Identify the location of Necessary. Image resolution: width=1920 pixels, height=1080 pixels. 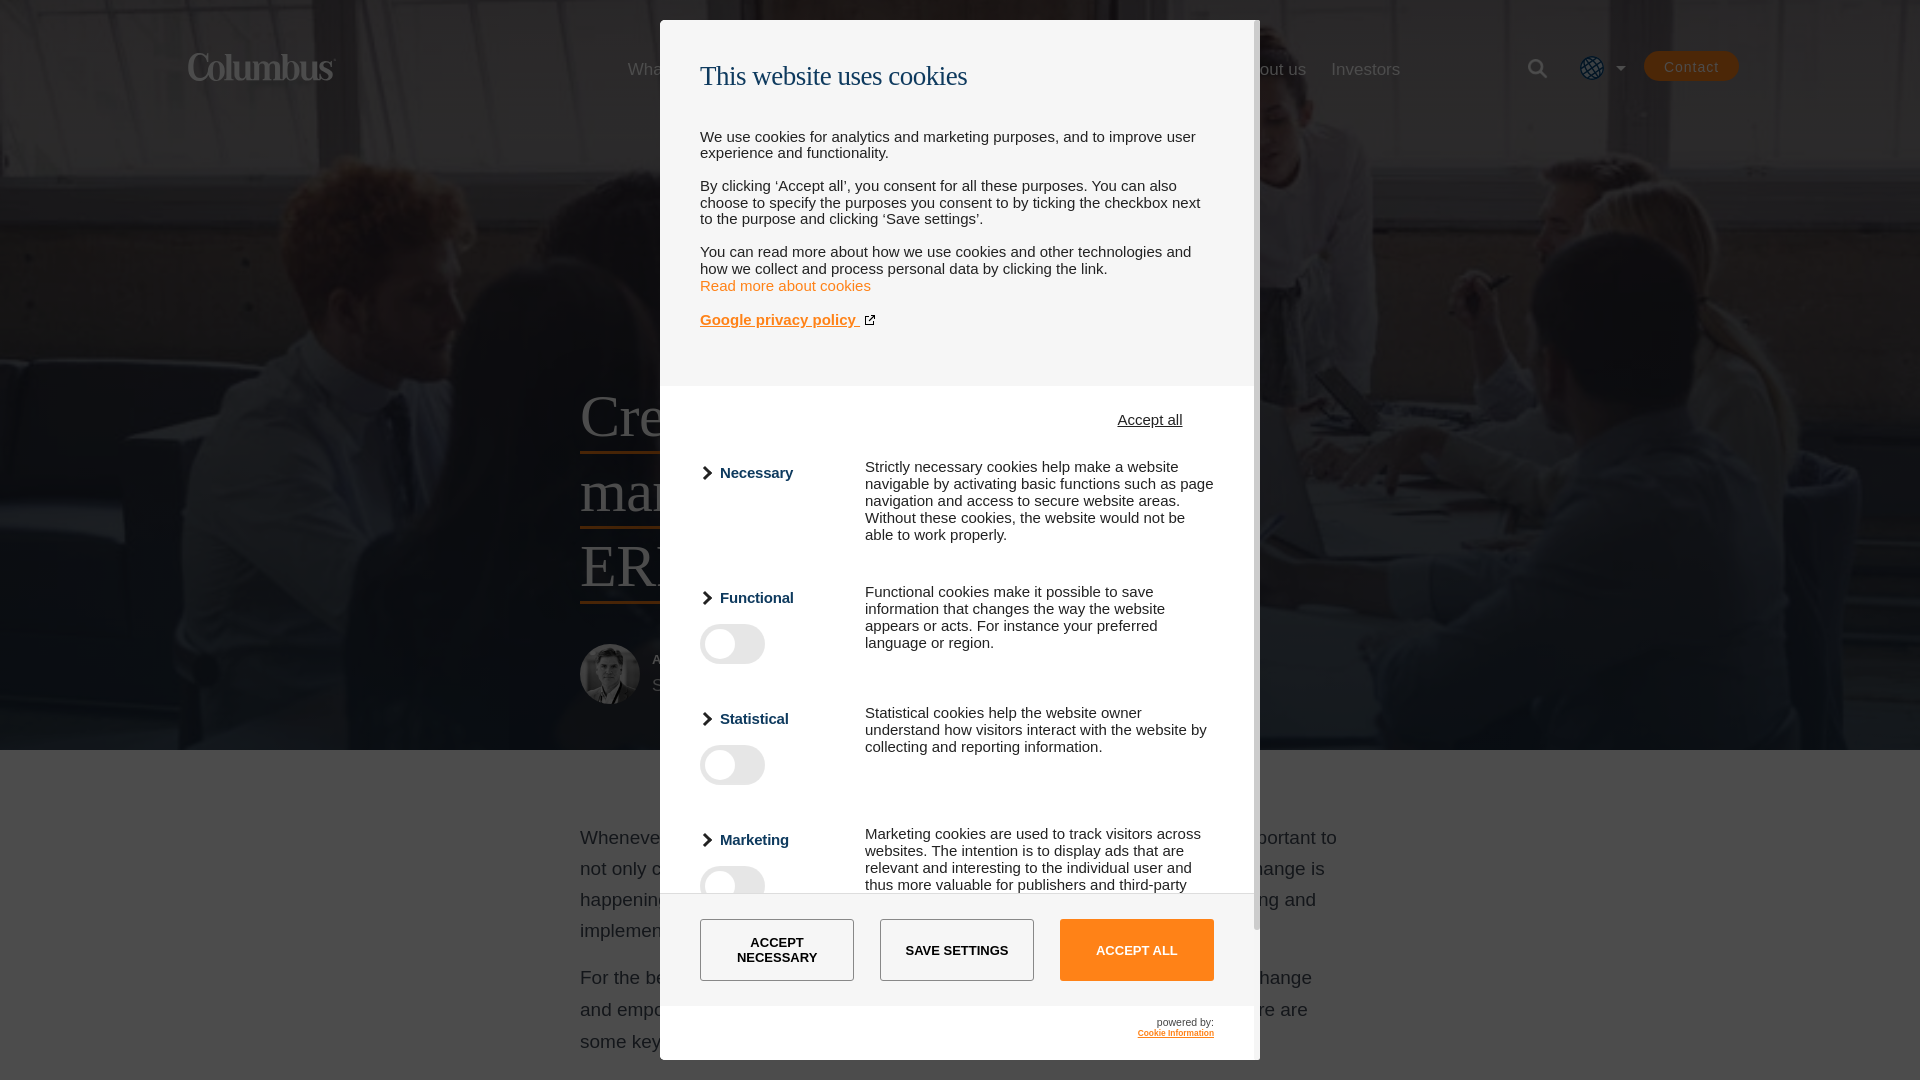
(770, 472).